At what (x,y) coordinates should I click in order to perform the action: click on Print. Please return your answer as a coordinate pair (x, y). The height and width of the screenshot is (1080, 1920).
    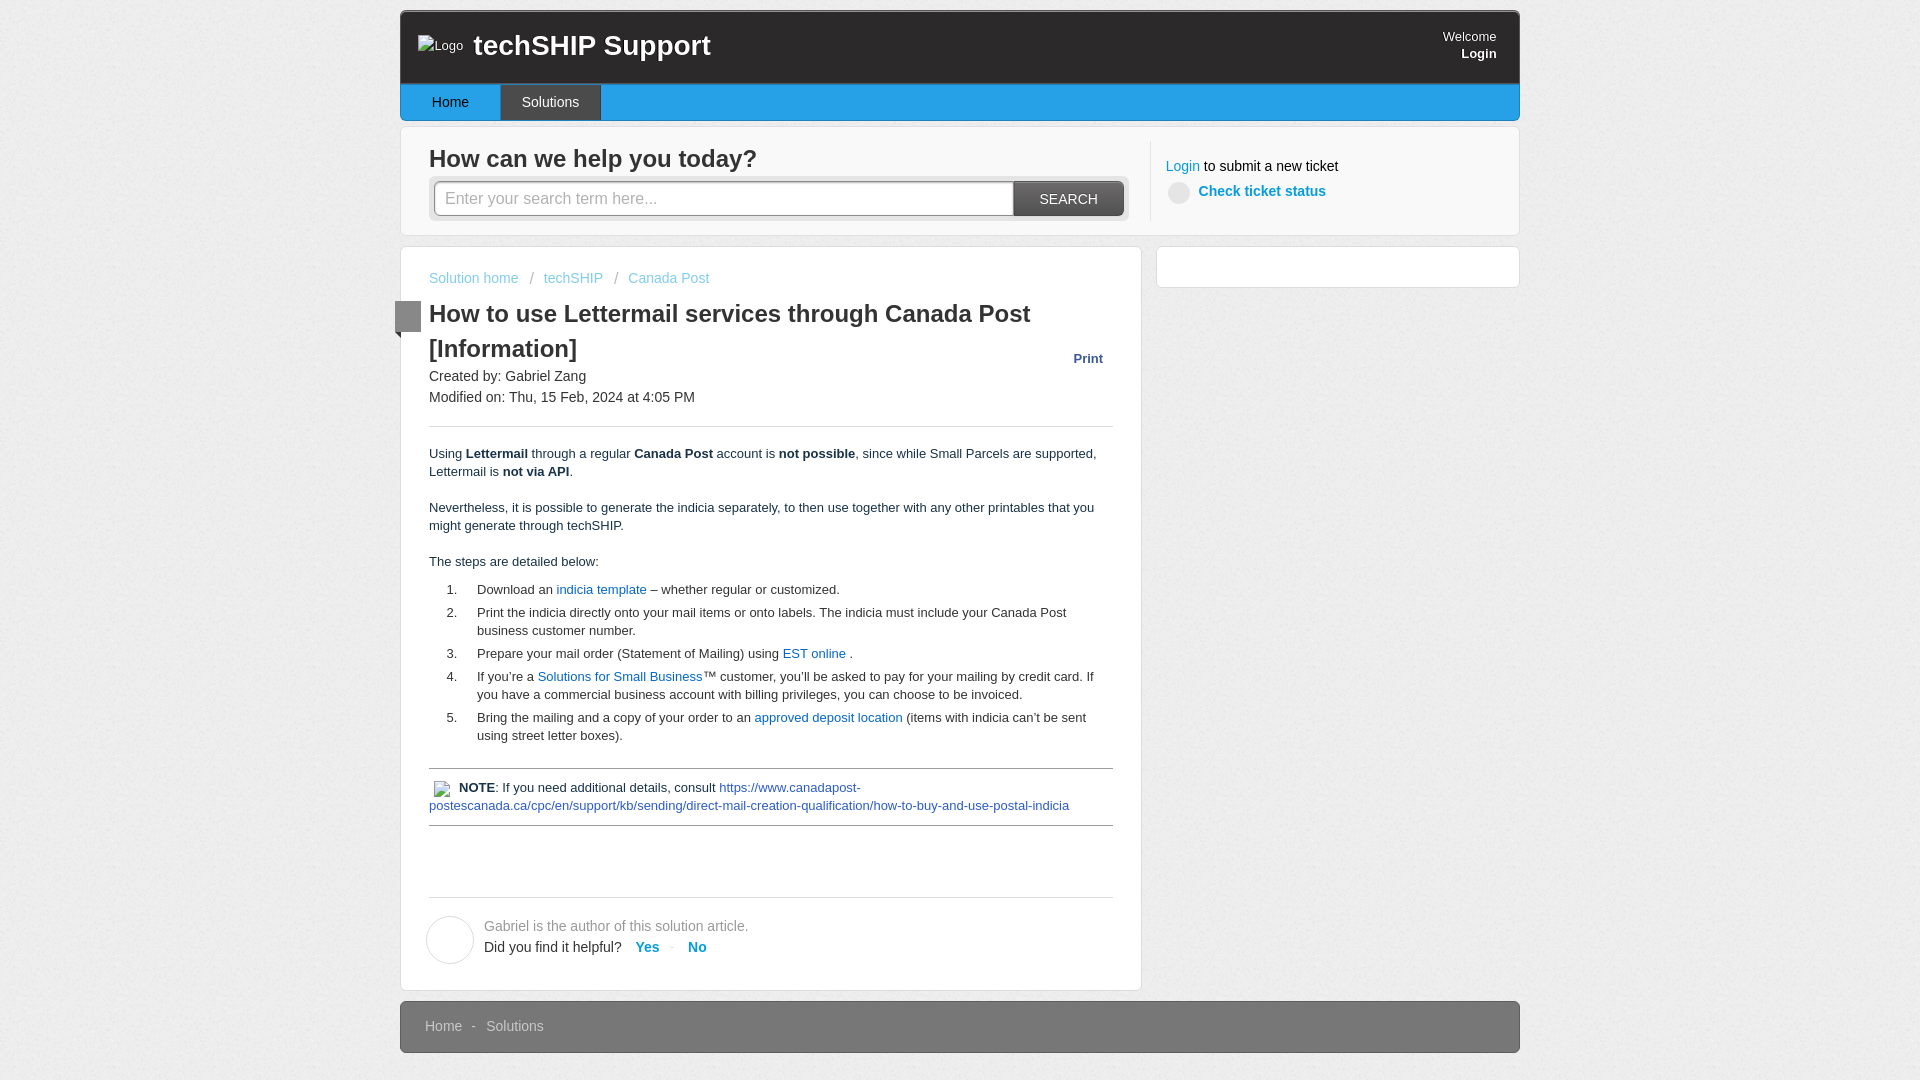
    Looking at the image, I should click on (1078, 358).